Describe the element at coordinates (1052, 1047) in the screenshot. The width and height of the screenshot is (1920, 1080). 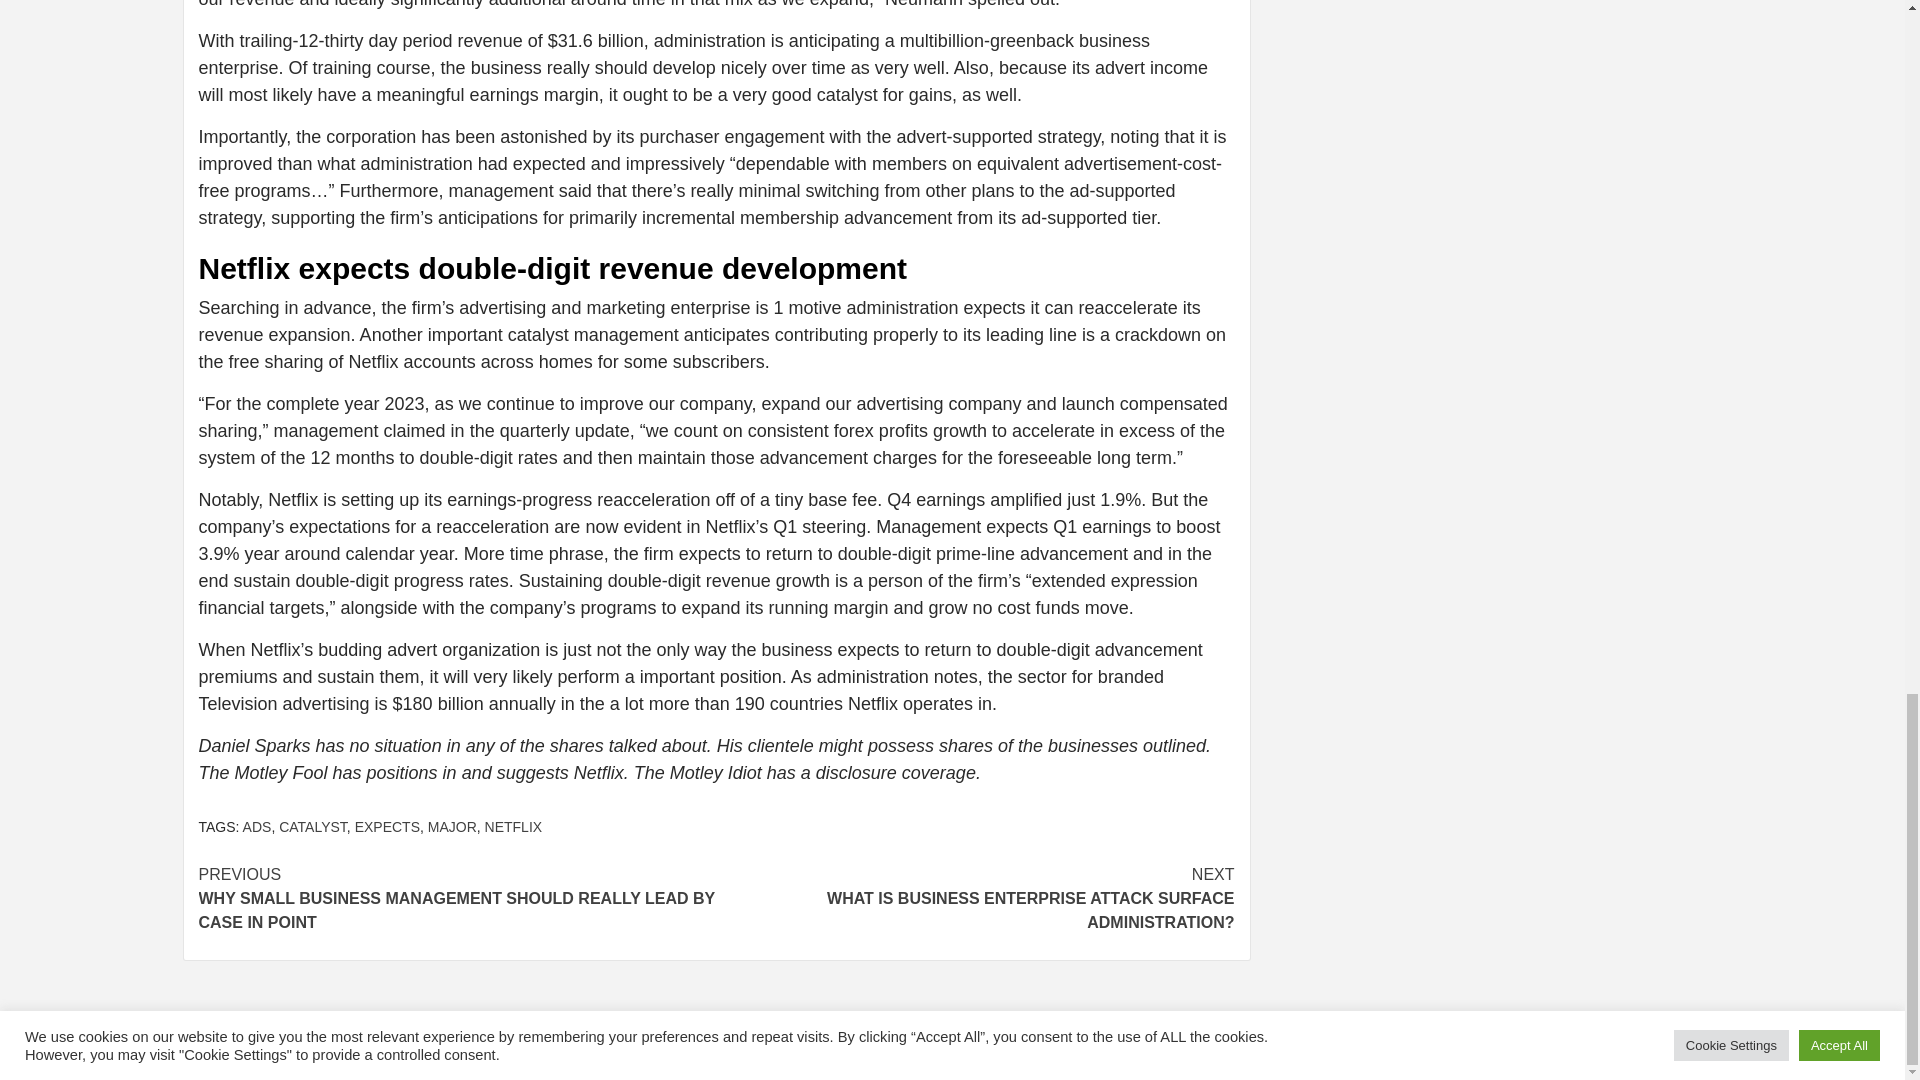
I see `Magazine 7` at that location.